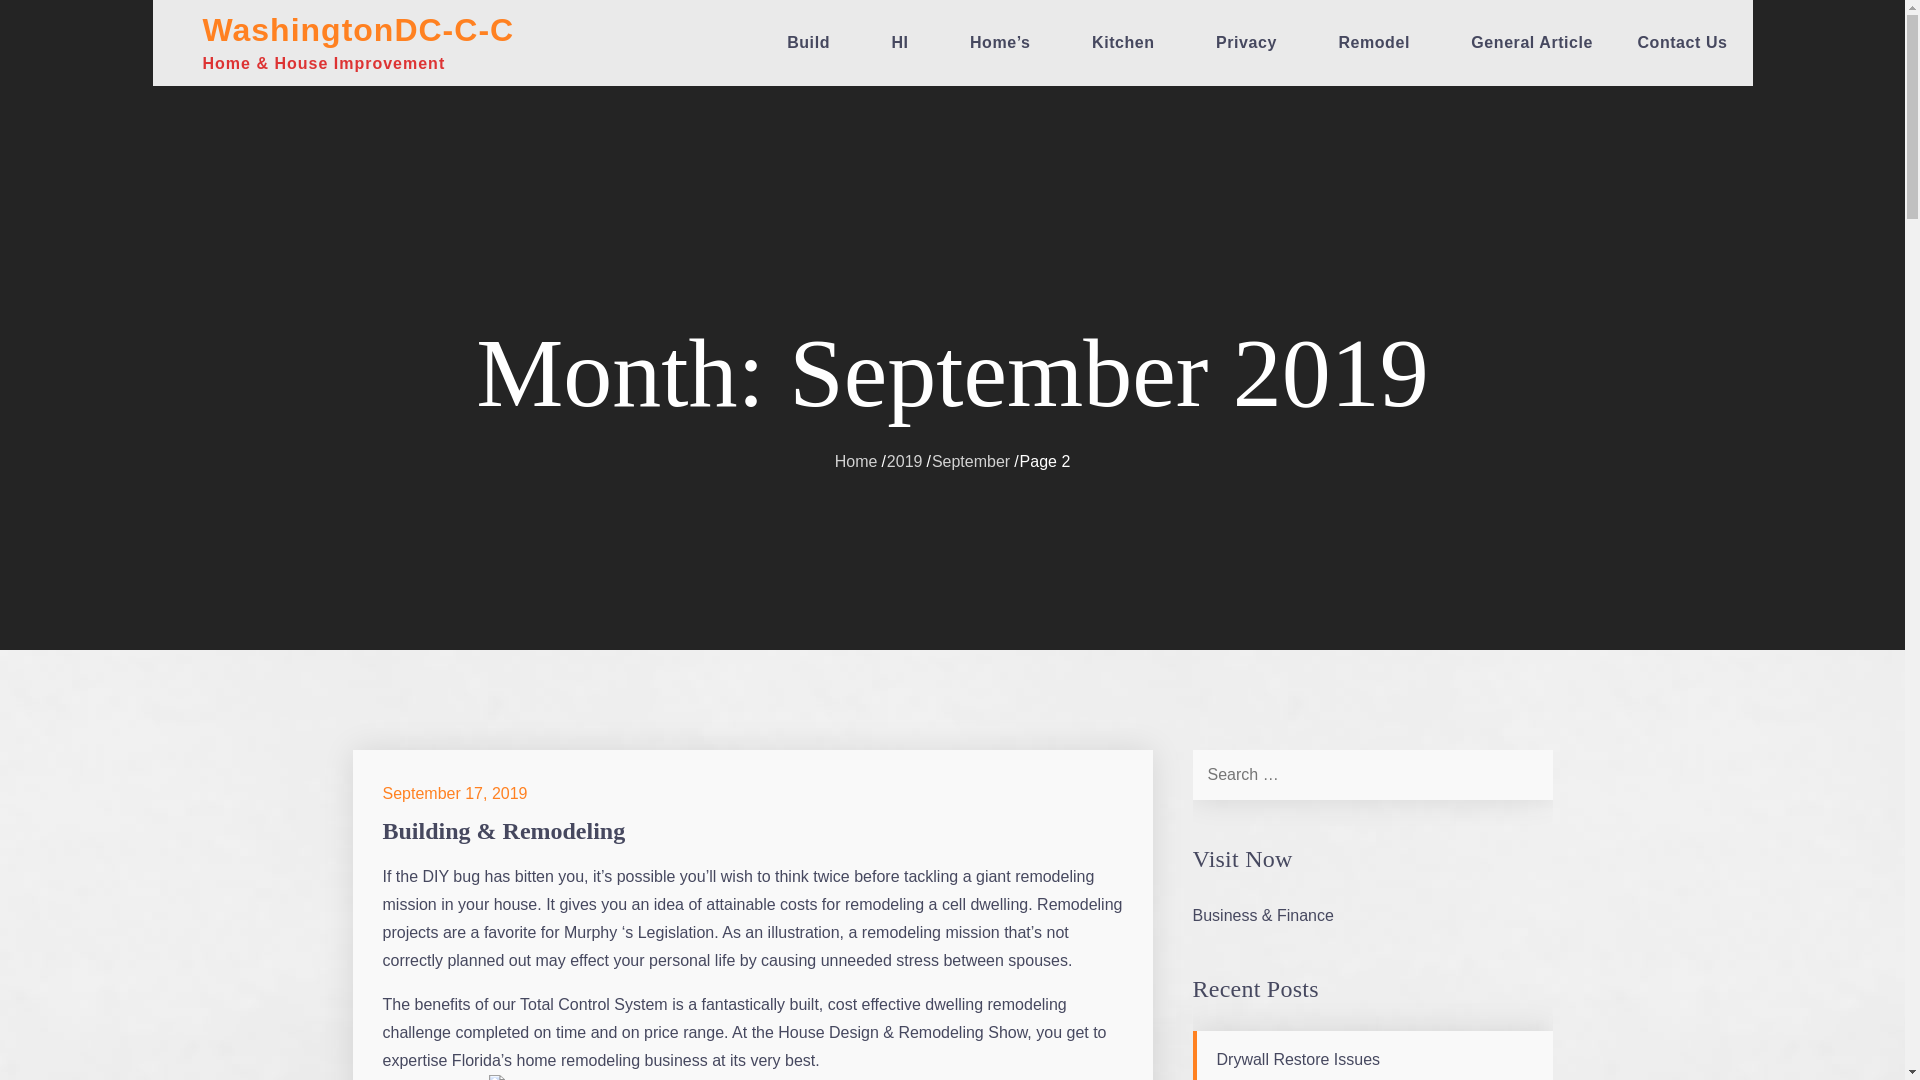 The width and height of the screenshot is (1920, 1080). I want to click on Contact Us, so click(1682, 43).